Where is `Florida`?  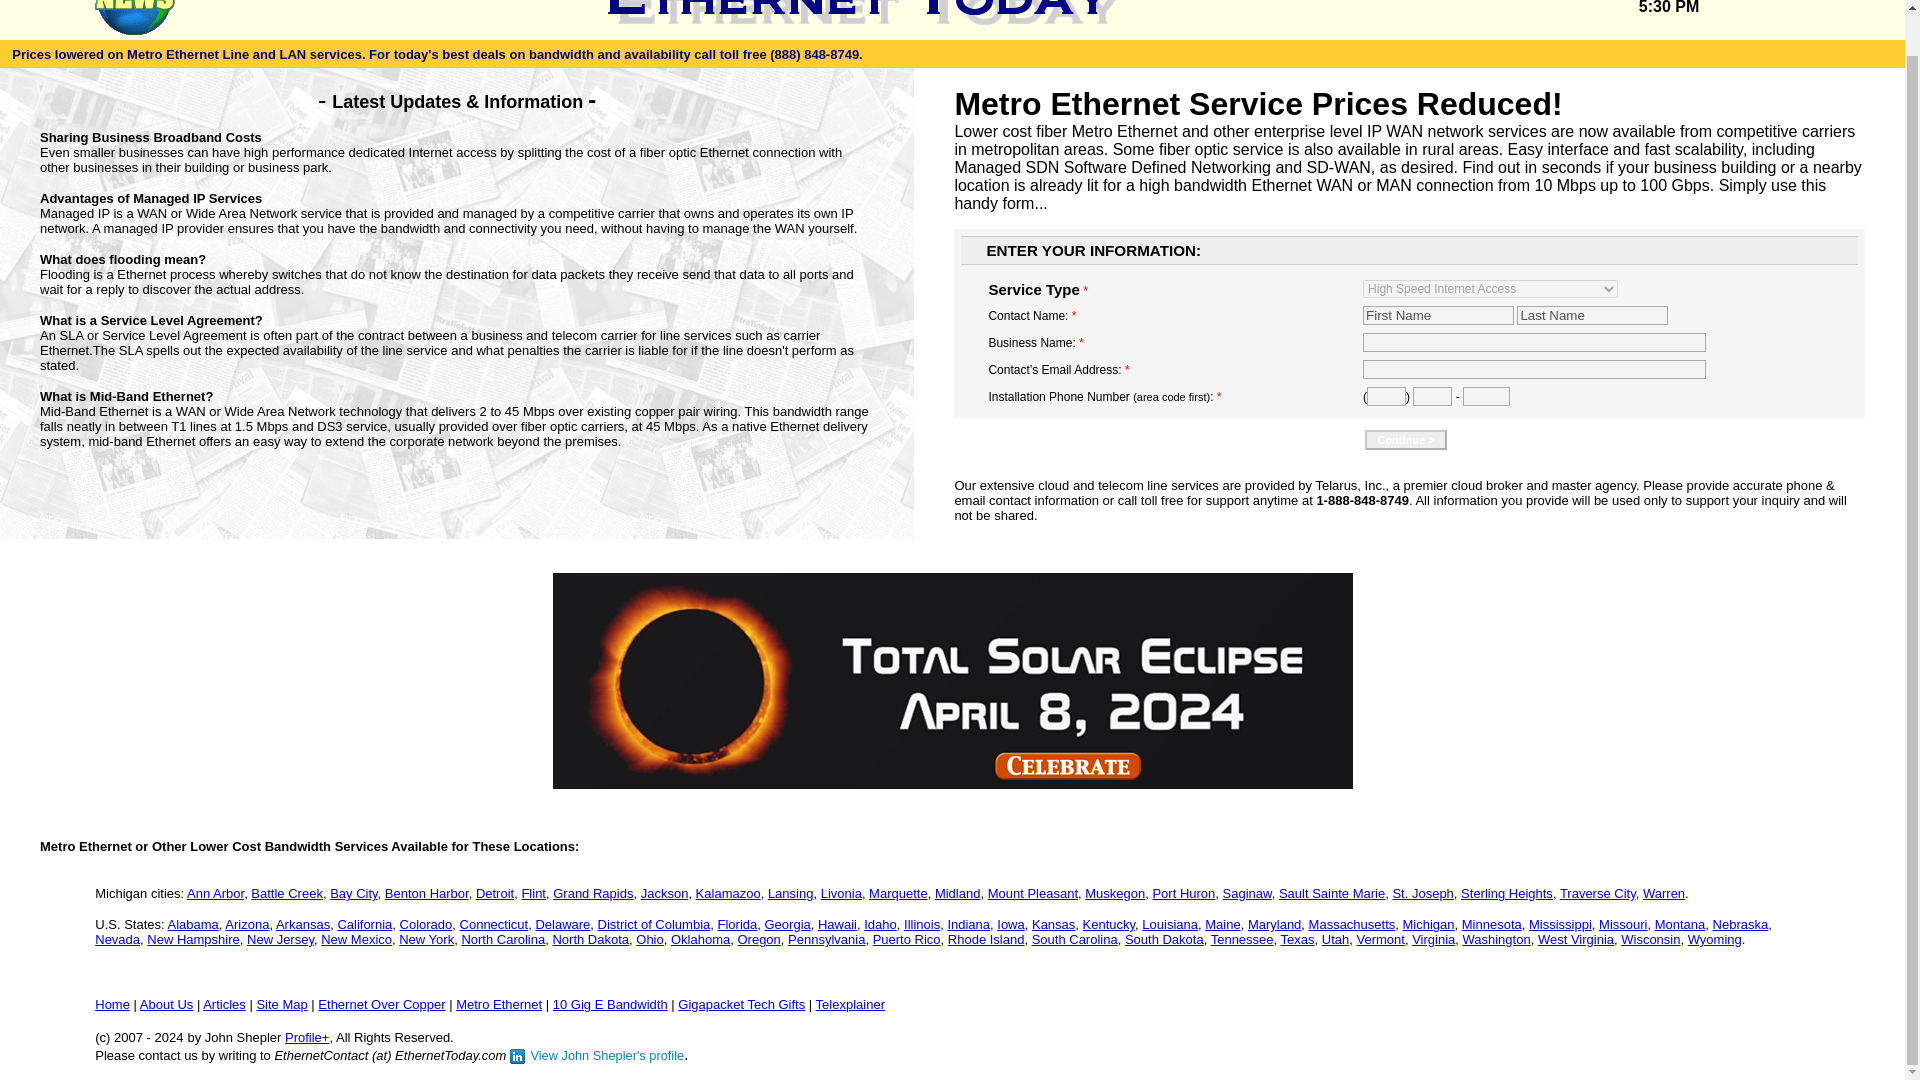
Florida is located at coordinates (738, 924).